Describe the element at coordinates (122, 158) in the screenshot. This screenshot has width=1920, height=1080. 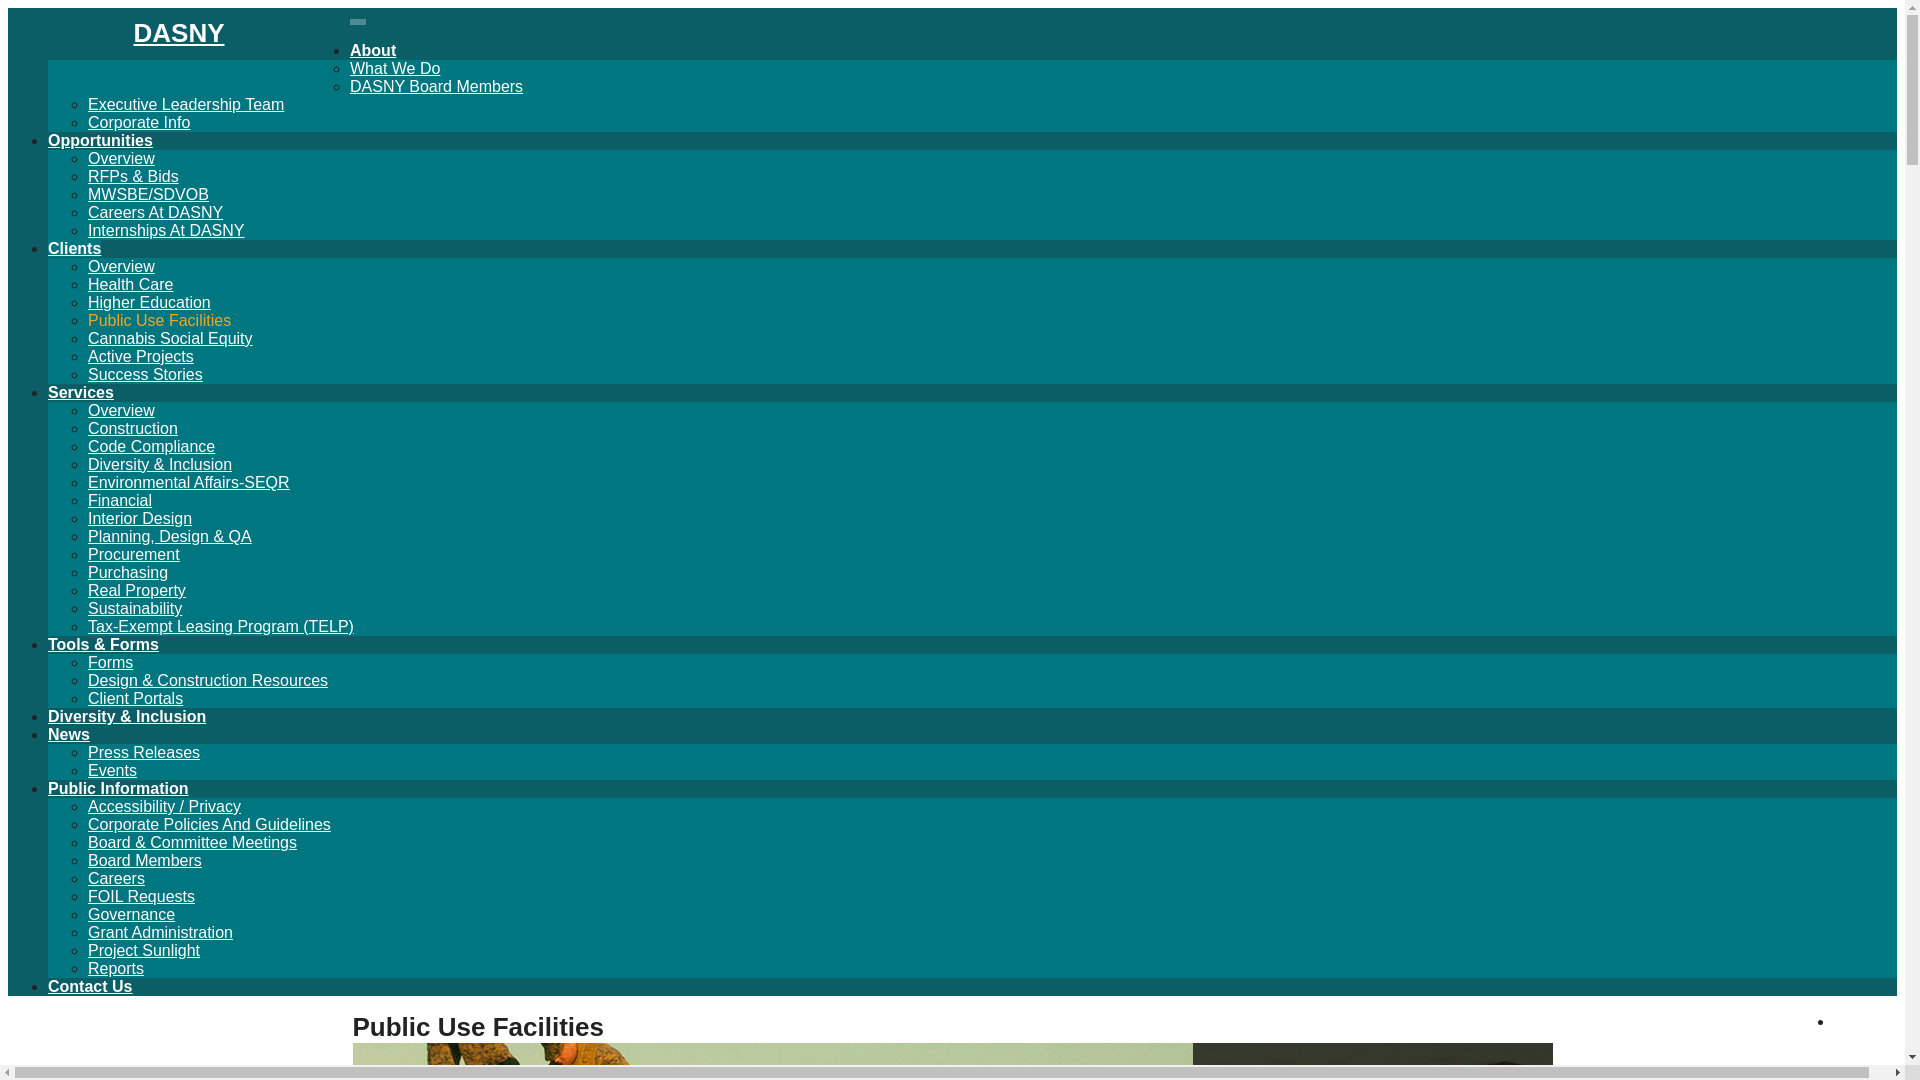
I see `Overview` at that location.